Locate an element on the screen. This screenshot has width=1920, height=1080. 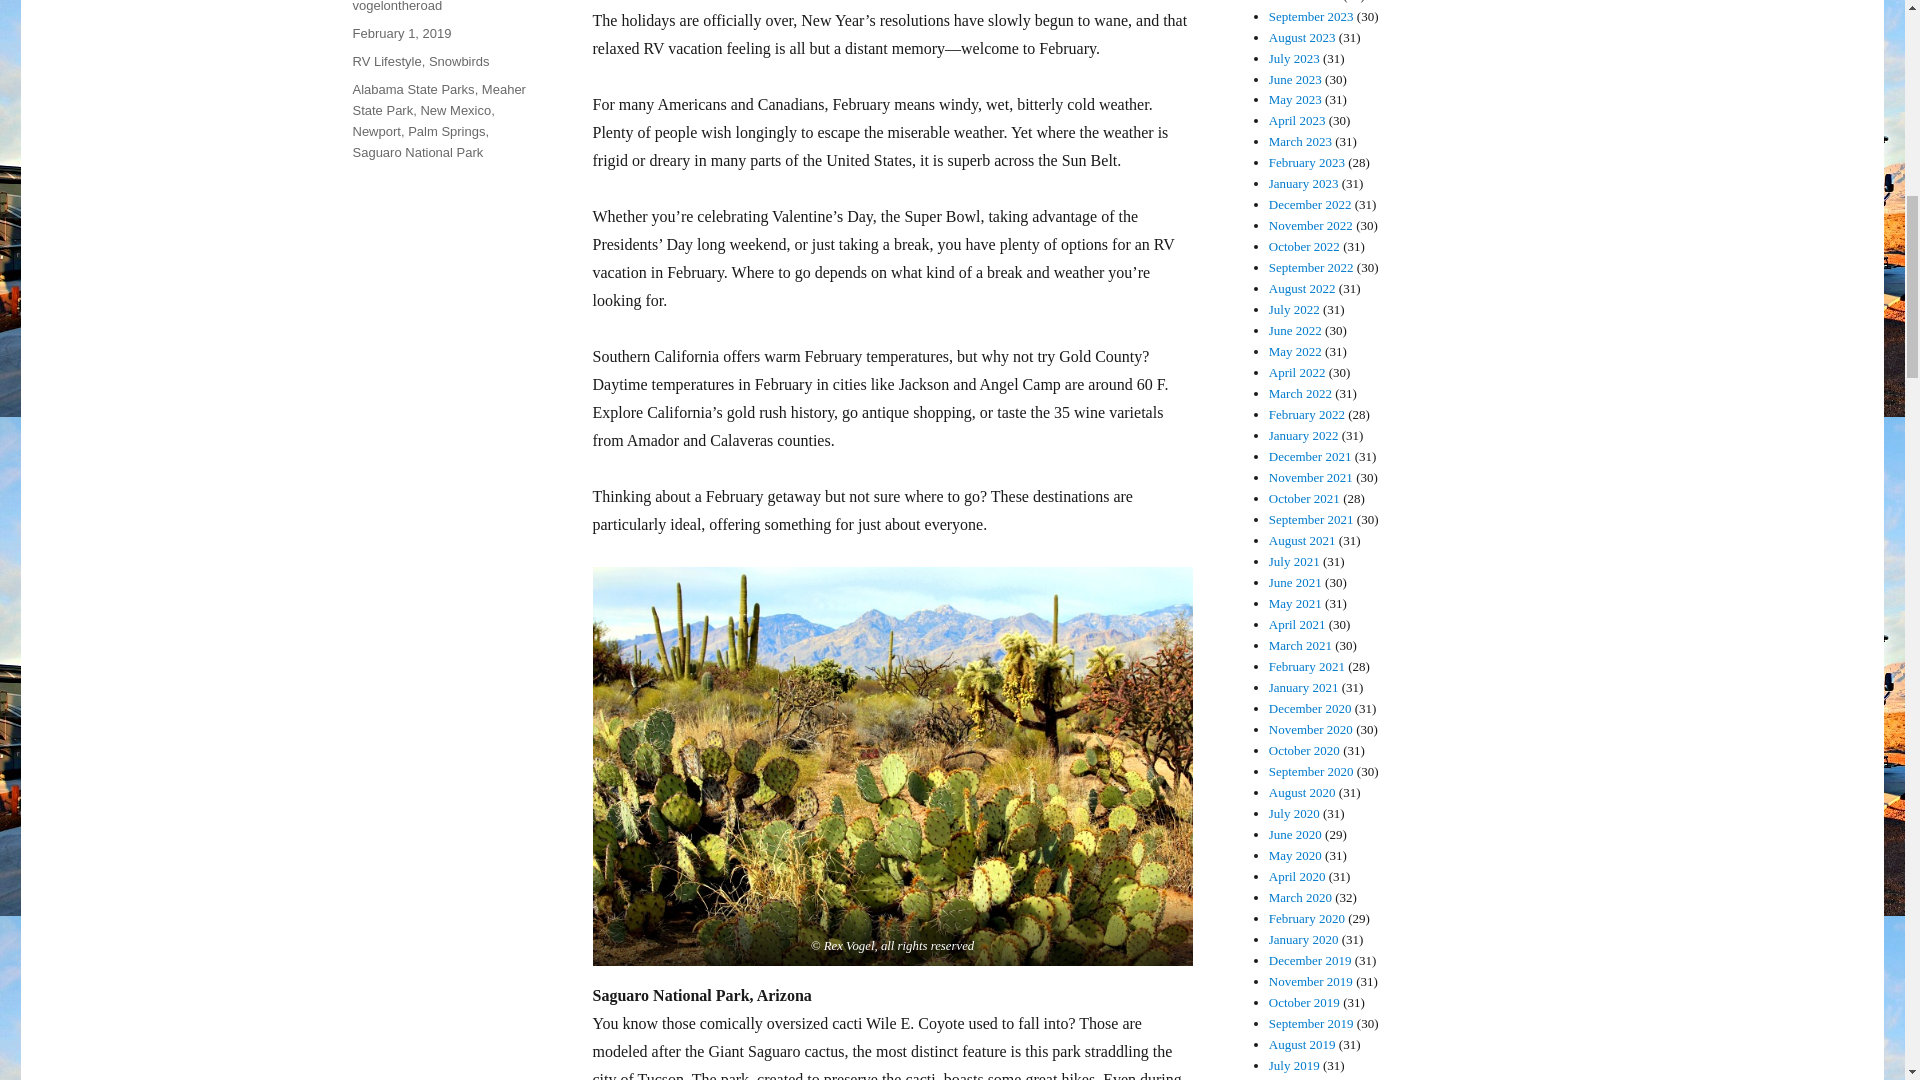
Alabama State Parks is located at coordinates (412, 90).